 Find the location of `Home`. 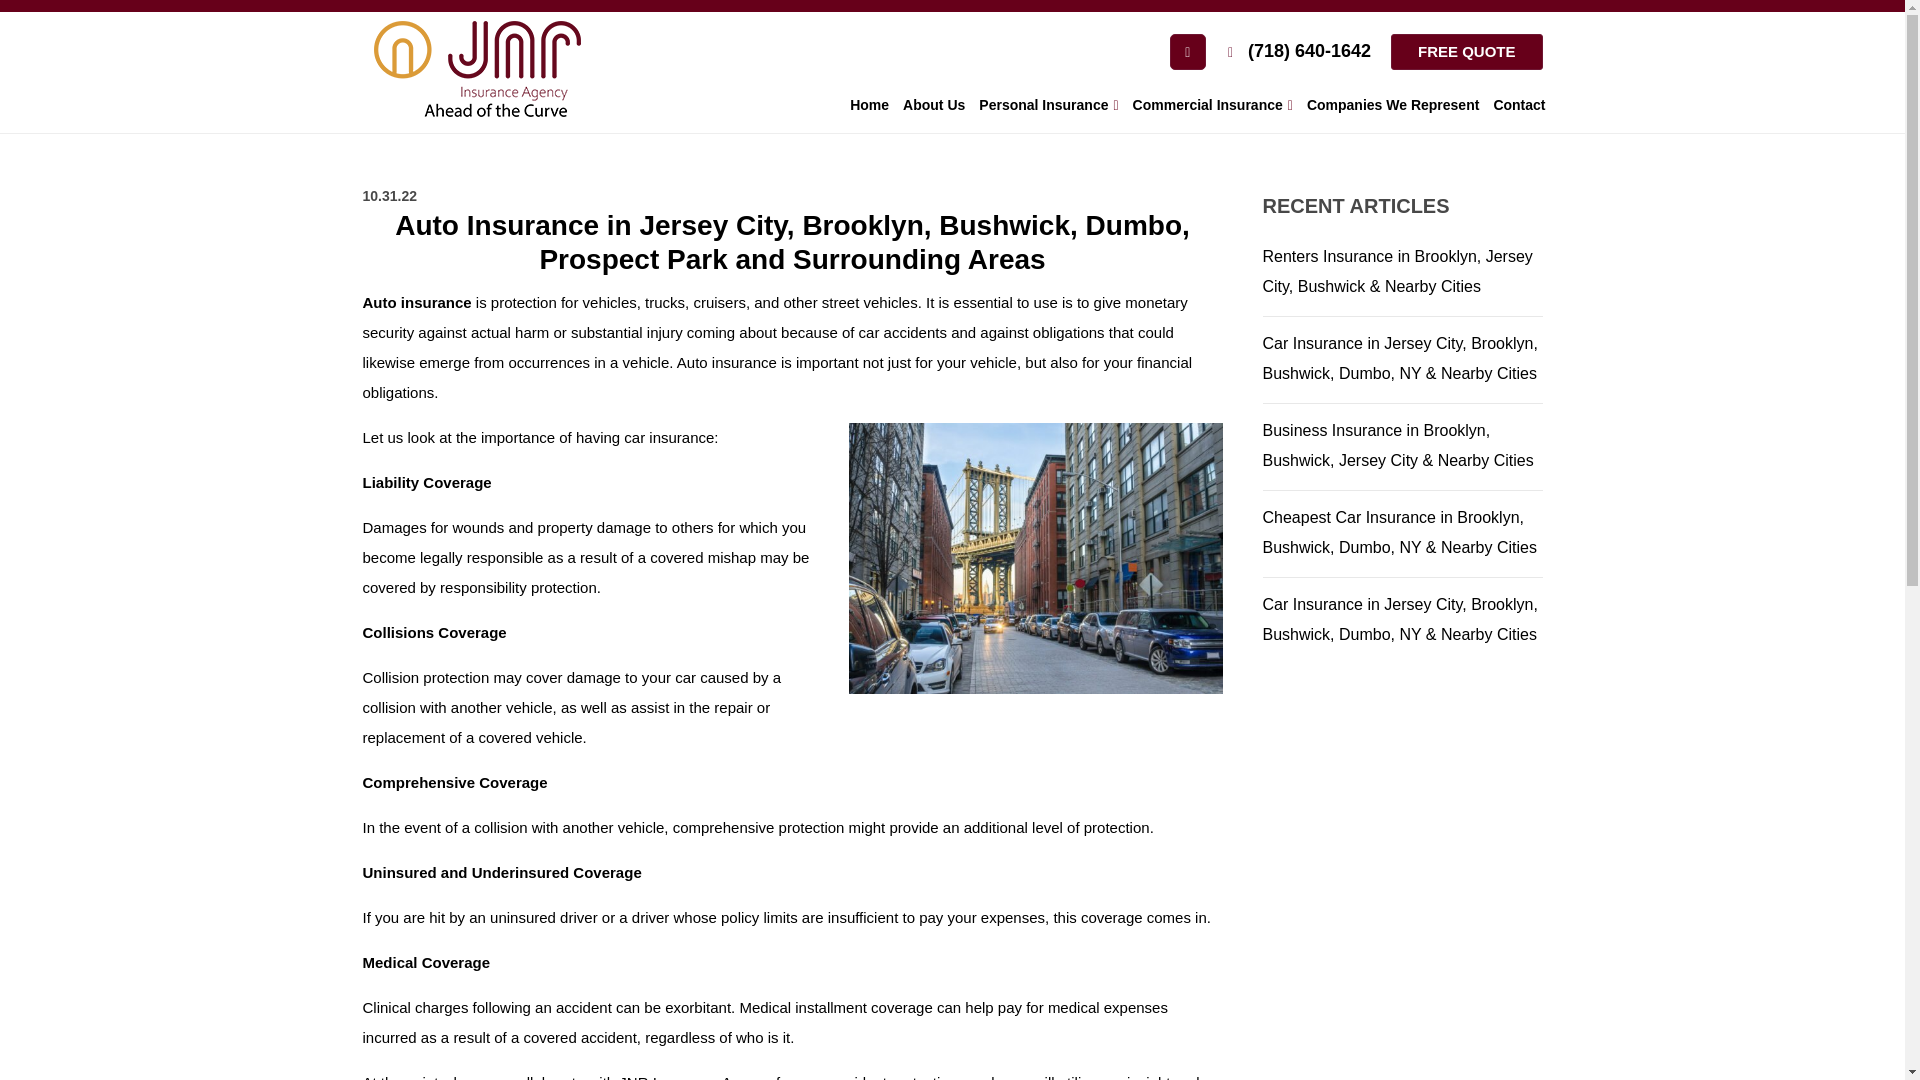

Home is located at coordinates (869, 105).